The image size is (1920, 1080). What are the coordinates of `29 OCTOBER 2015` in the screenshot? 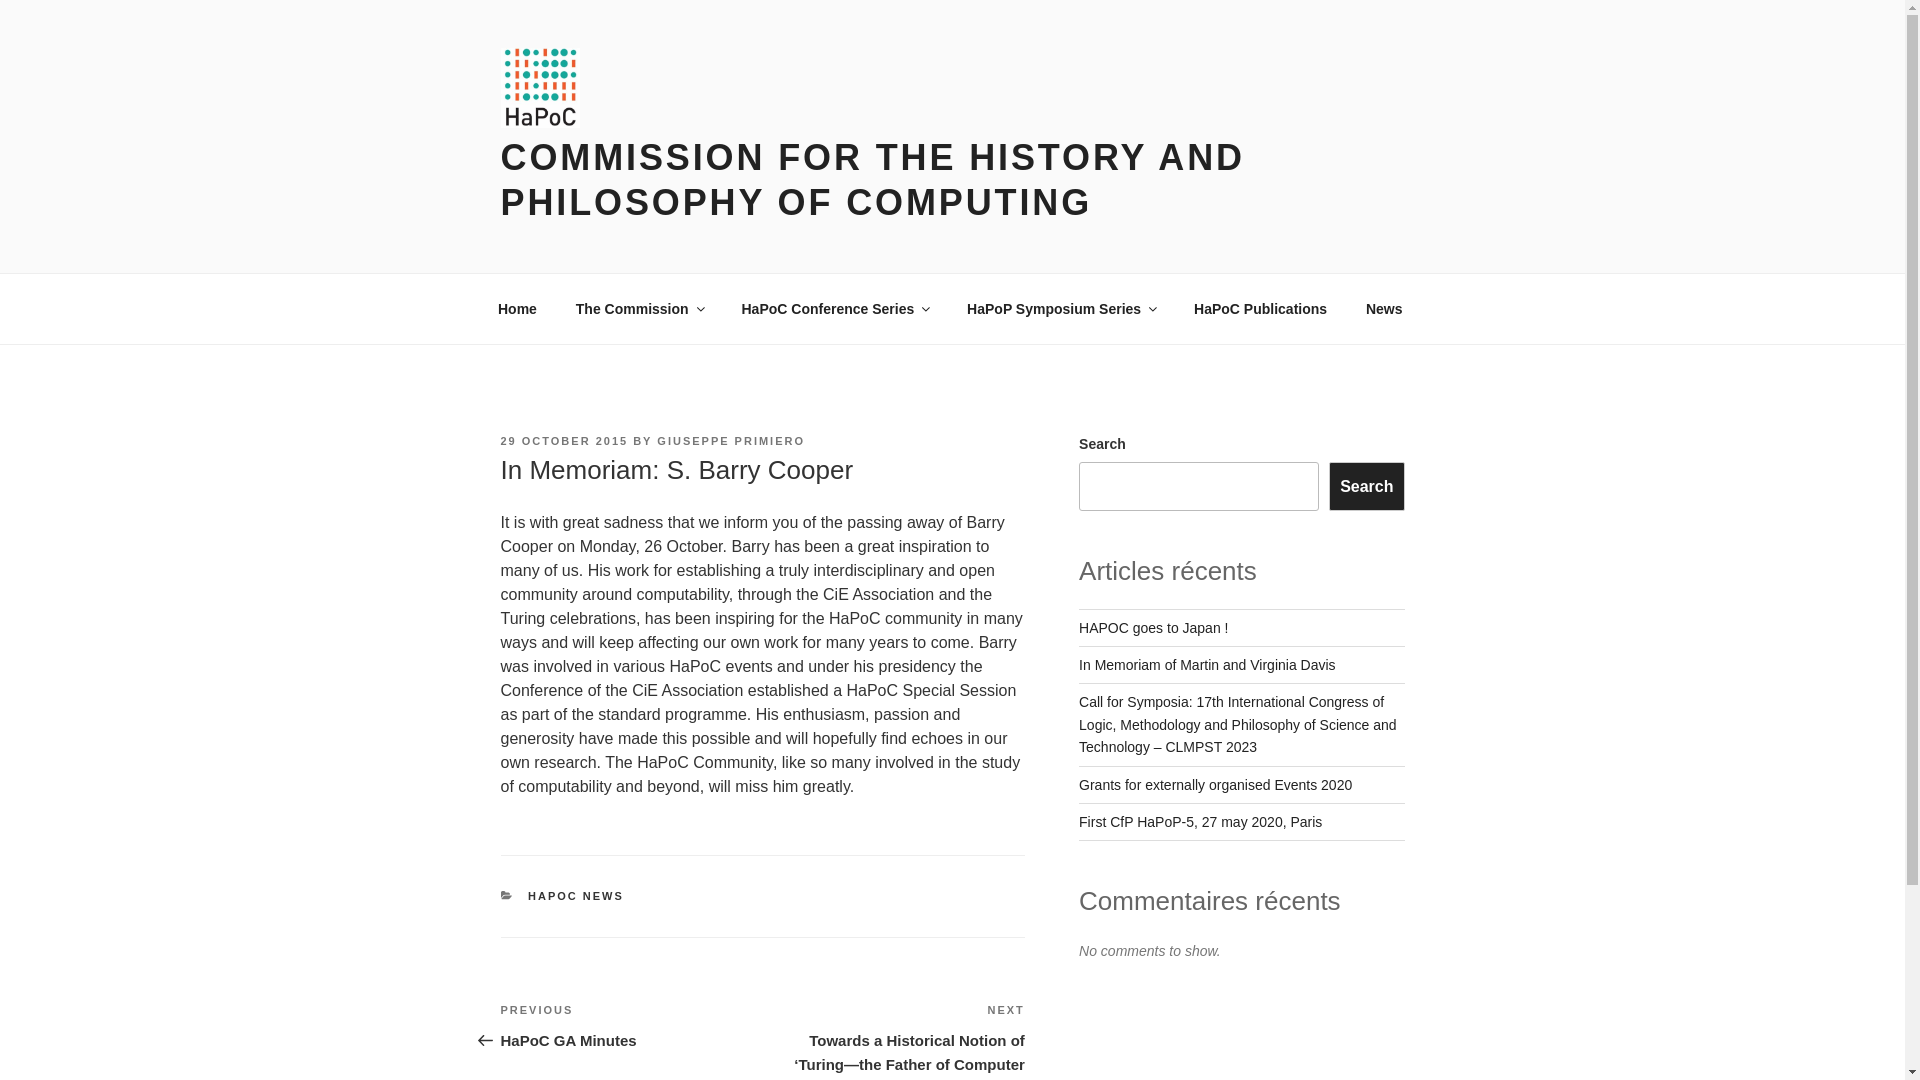 It's located at (576, 895).